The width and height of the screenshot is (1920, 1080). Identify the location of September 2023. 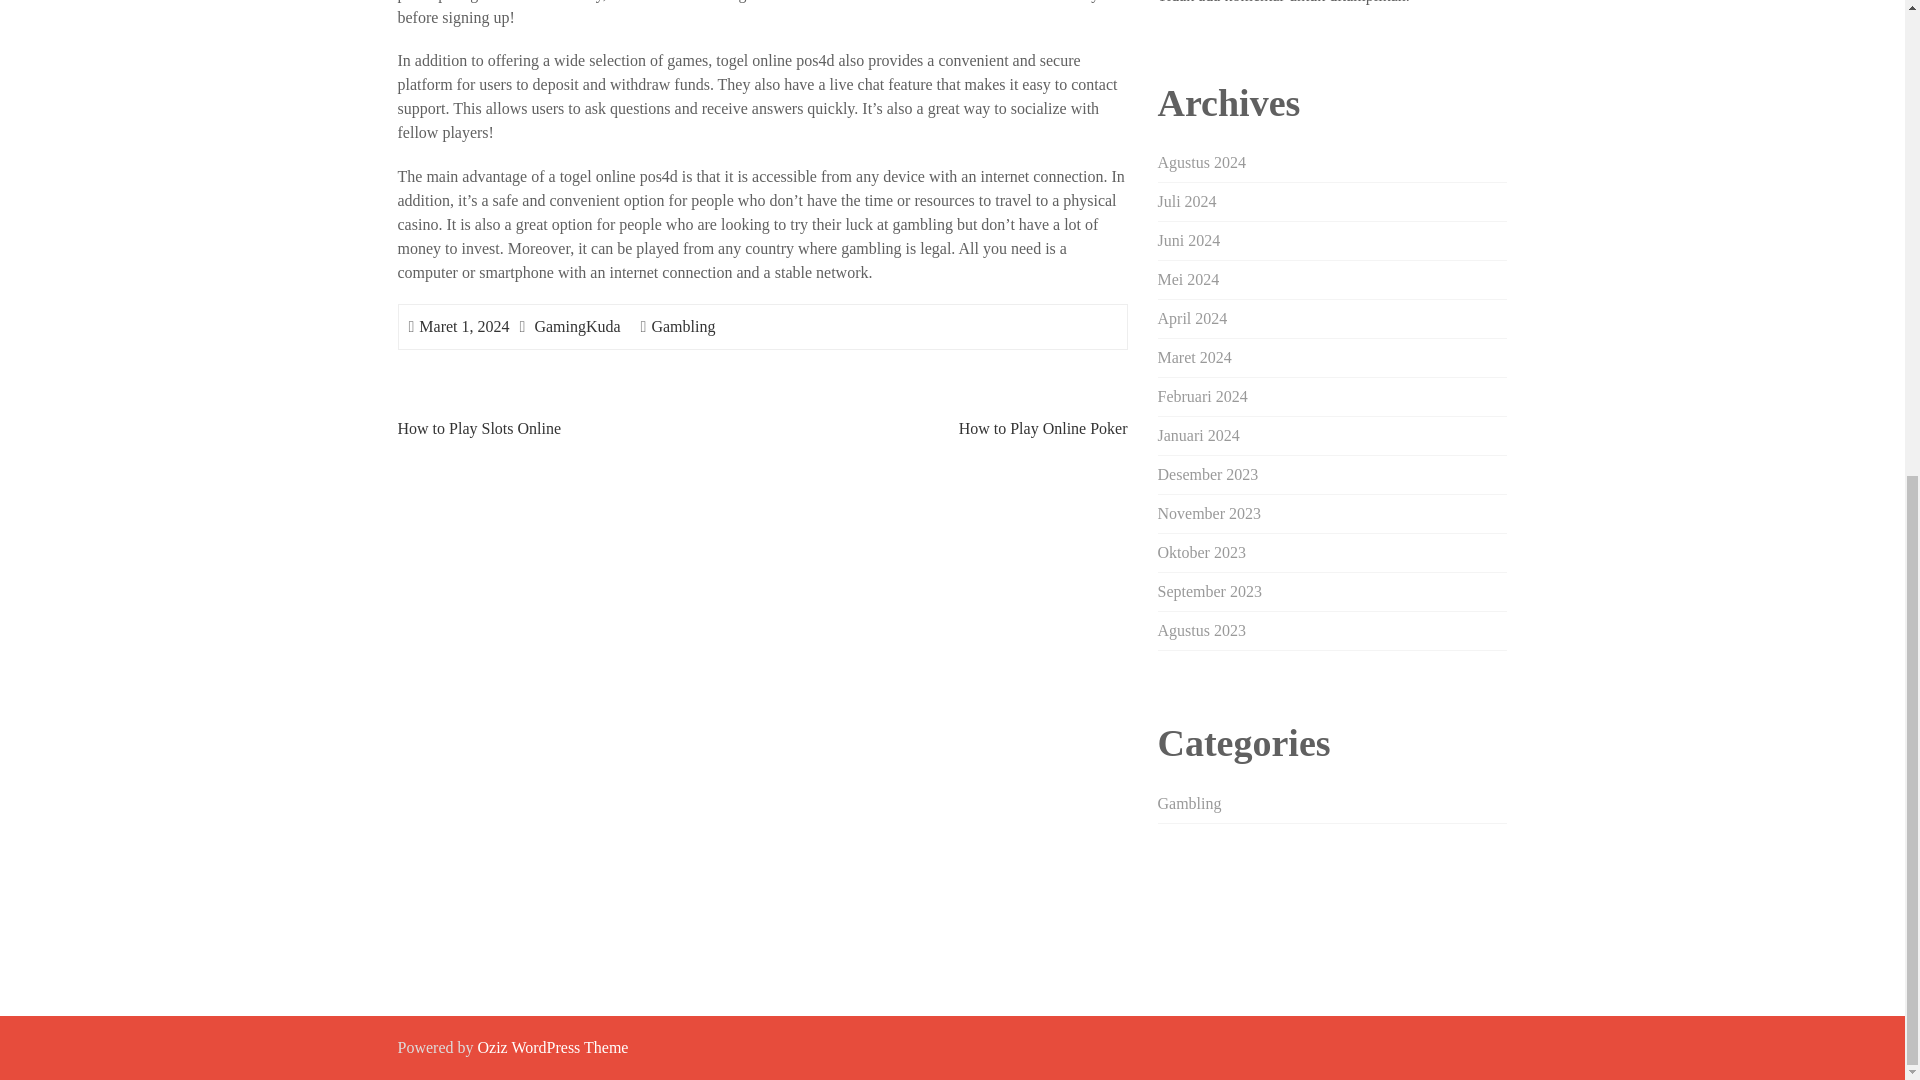
(1209, 592).